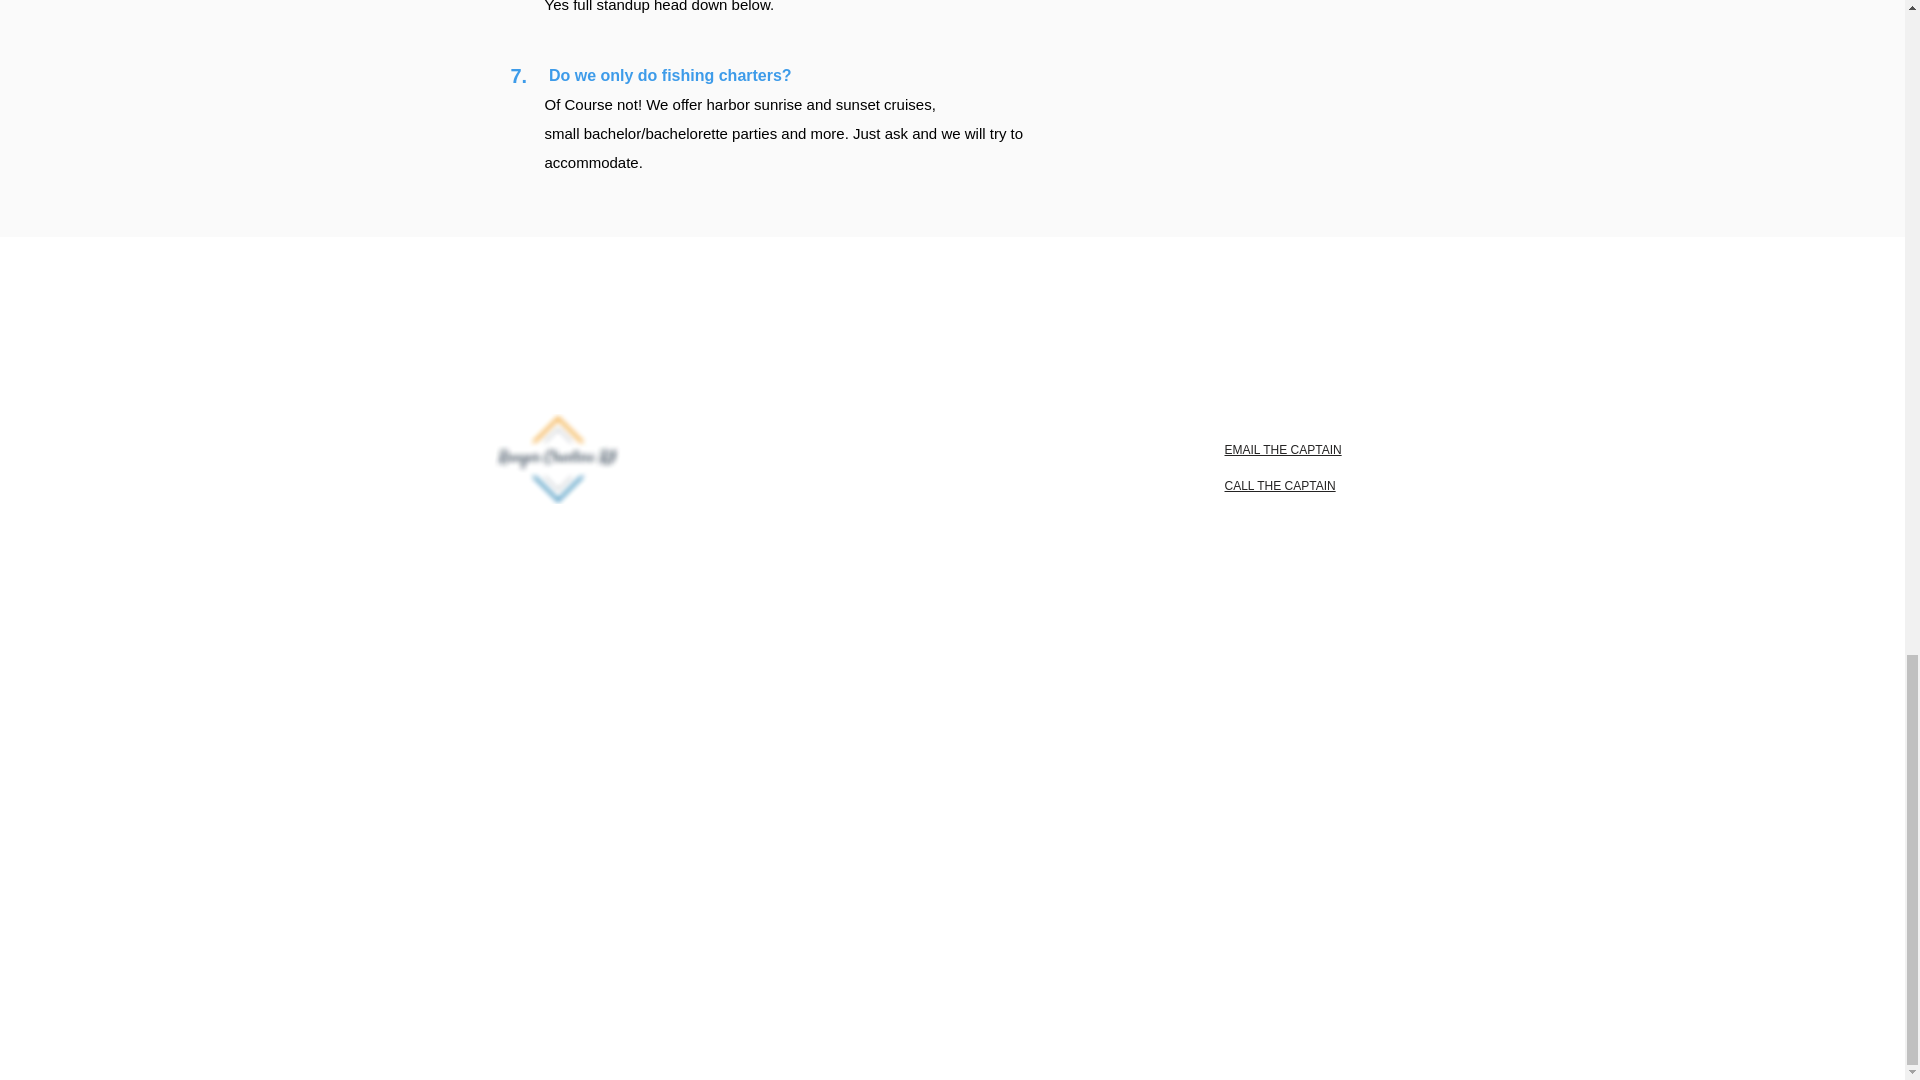  What do you see at coordinates (1282, 449) in the screenshot?
I see `EMAIL THE CAPTAIN` at bounding box center [1282, 449].